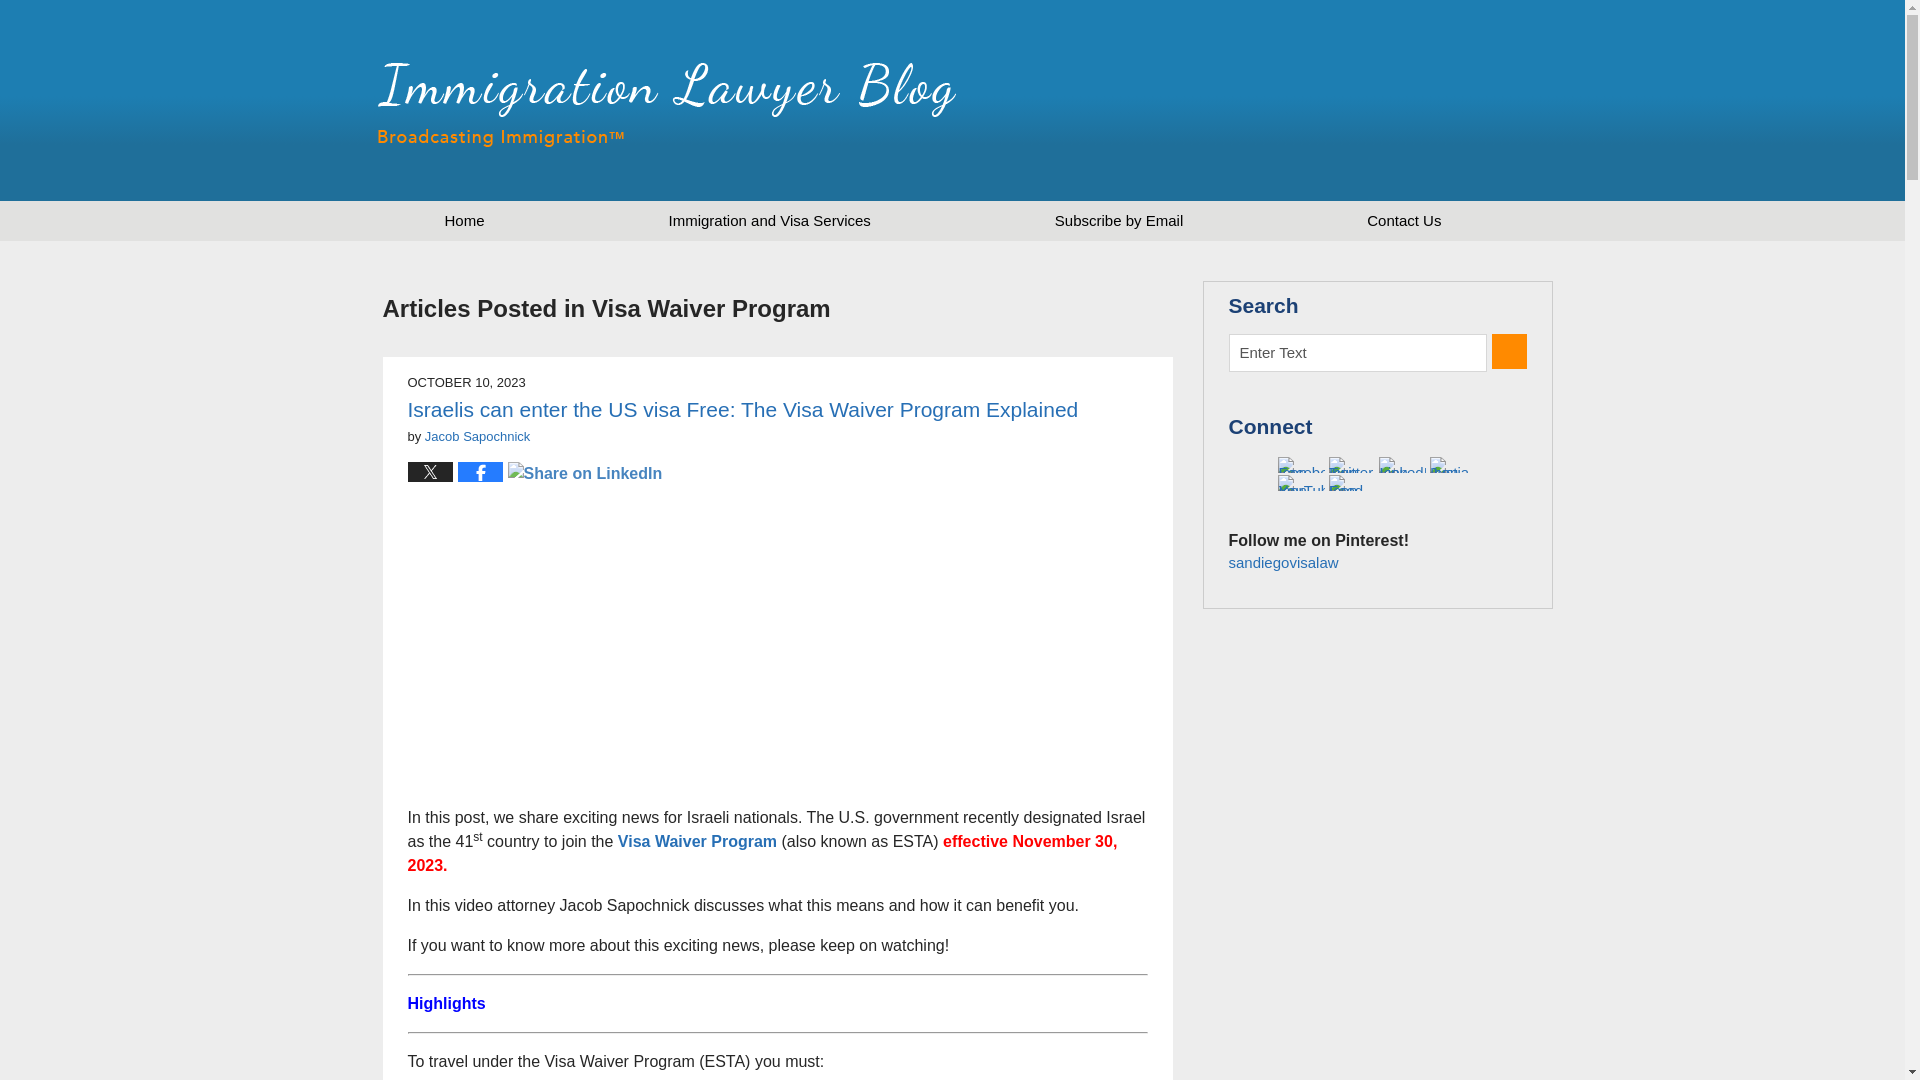 The image size is (1920, 1080). Describe the element at coordinates (1118, 220) in the screenshot. I see `Subscribe by Email` at that location.